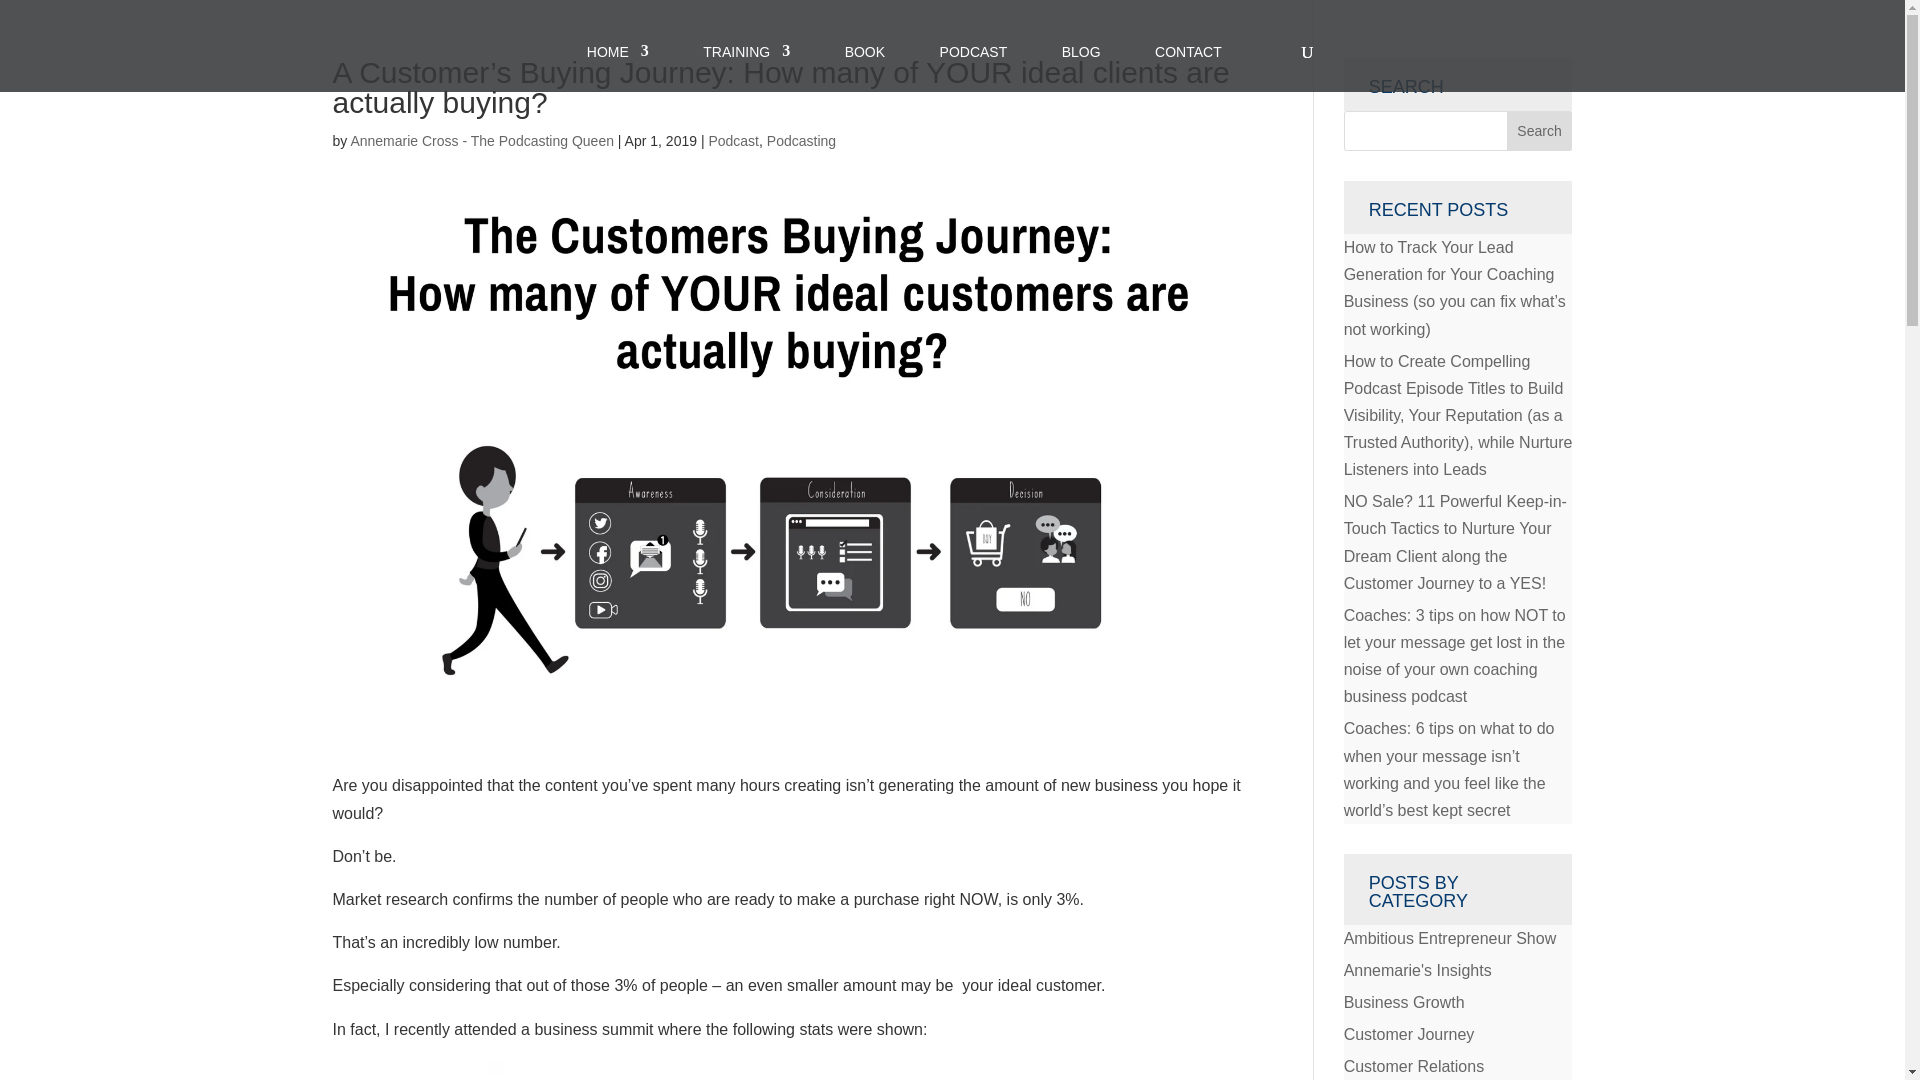  Describe the element at coordinates (1450, 938) in the screenshot. I see `Ambitious Entrepreneur Show` at that location.